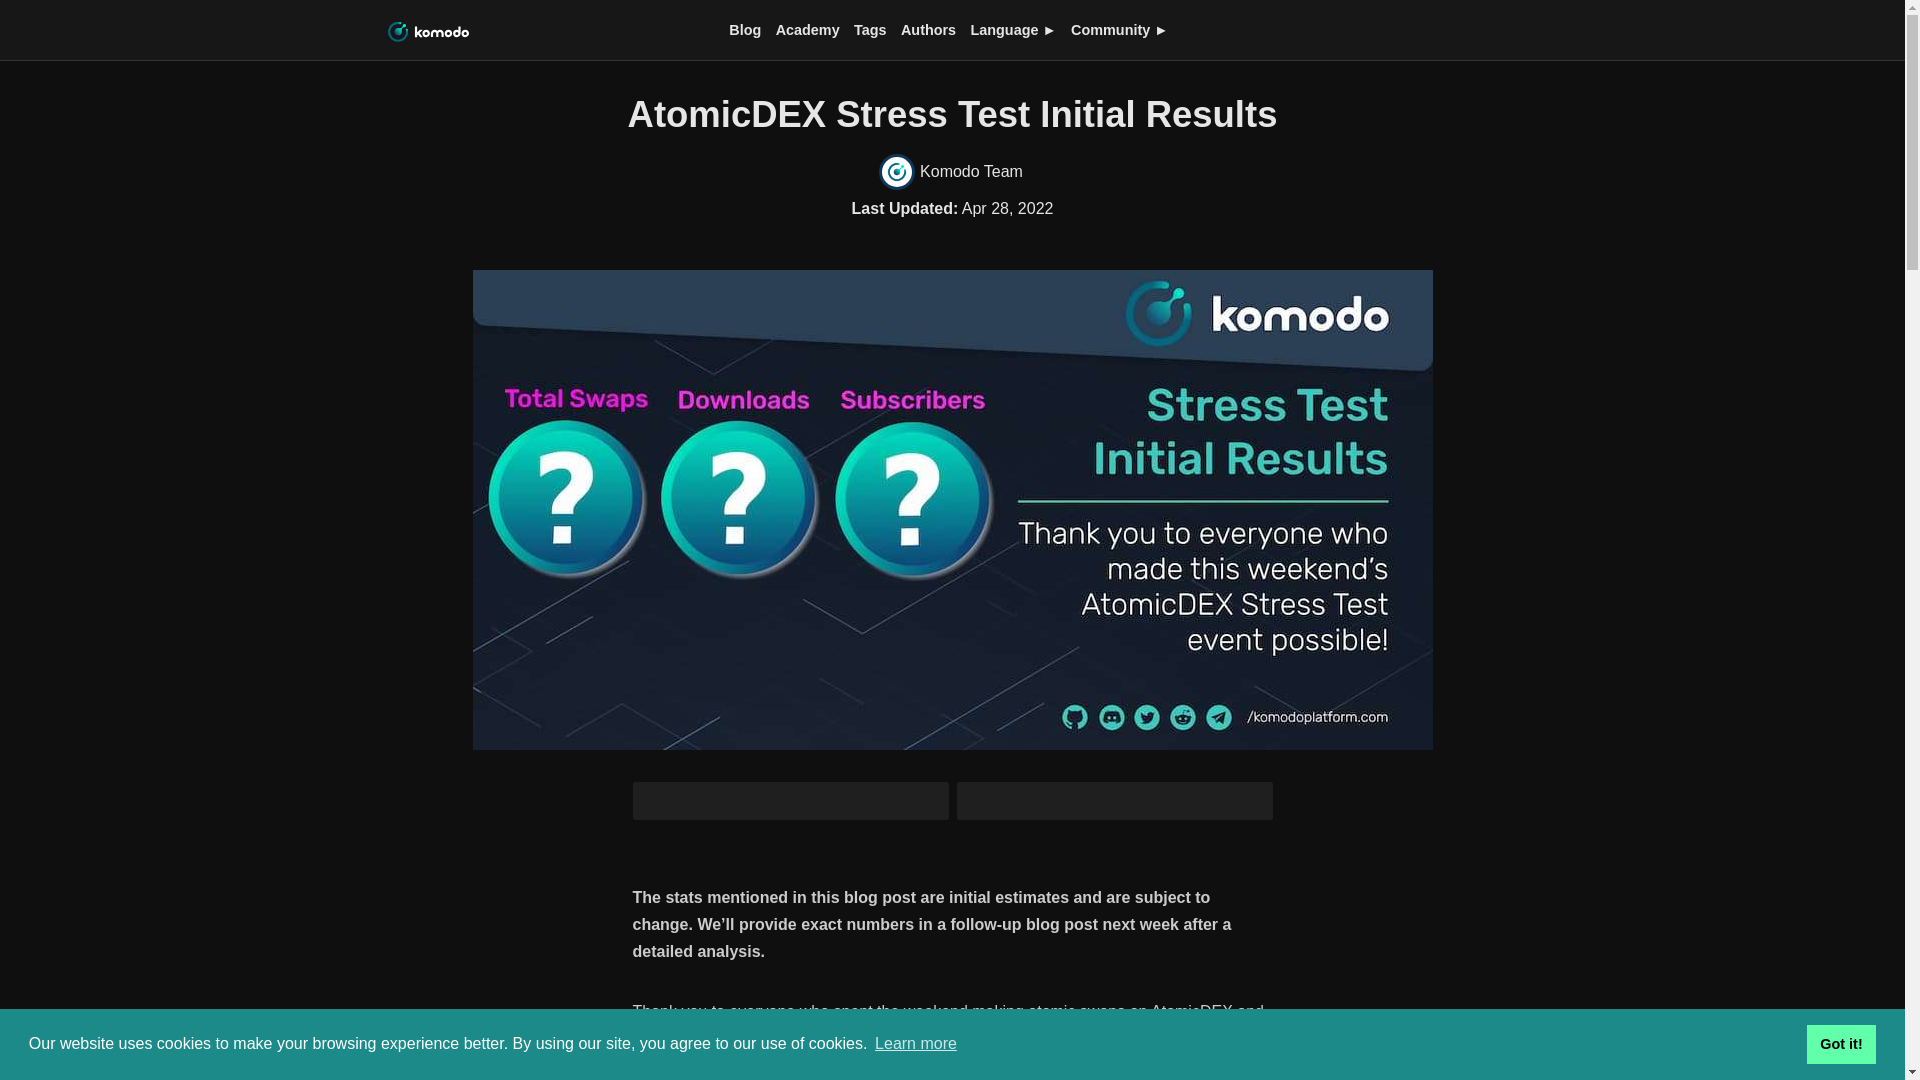 The height and width of the screenshot is (1080, 1920). What do you see at coordinates (870, 30) in the screenshot?
I see `Tags` at bounding box center [870, 30].